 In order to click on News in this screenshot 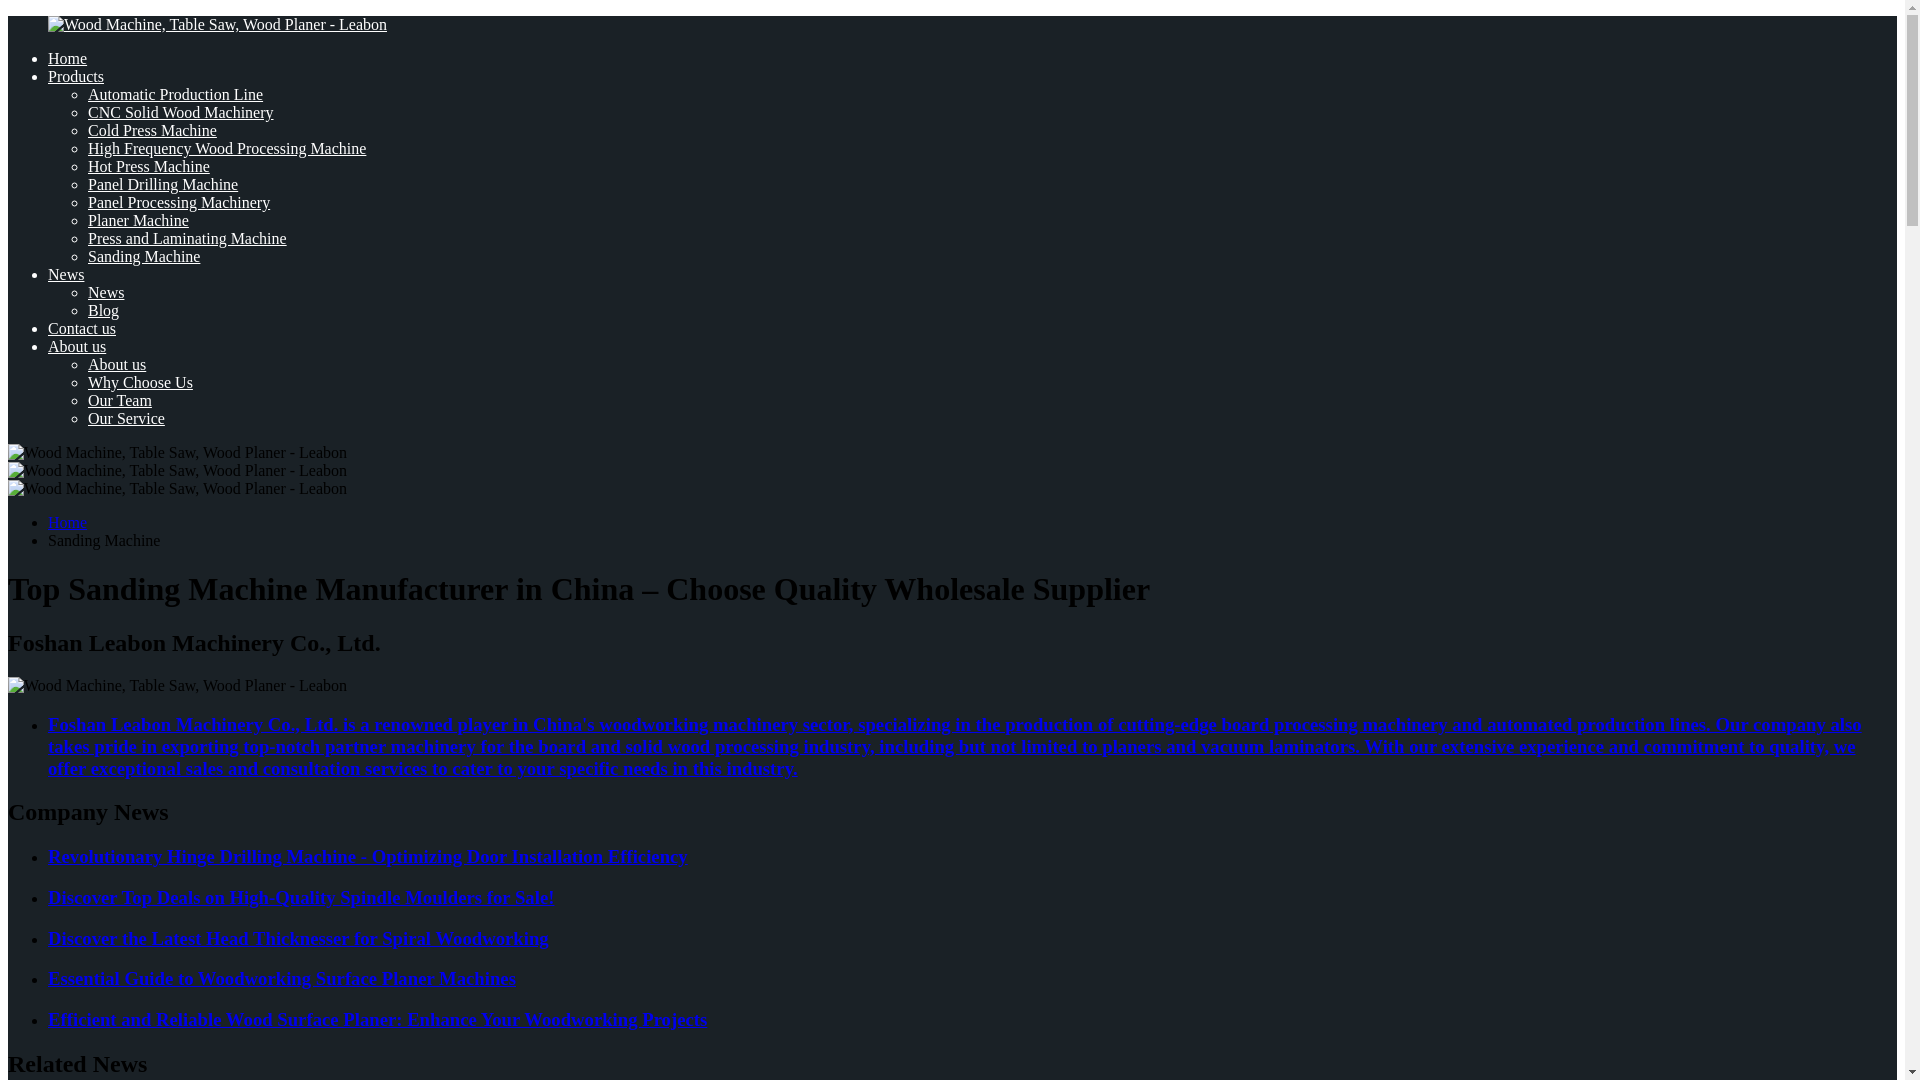, I will do `click(66, 274)`.